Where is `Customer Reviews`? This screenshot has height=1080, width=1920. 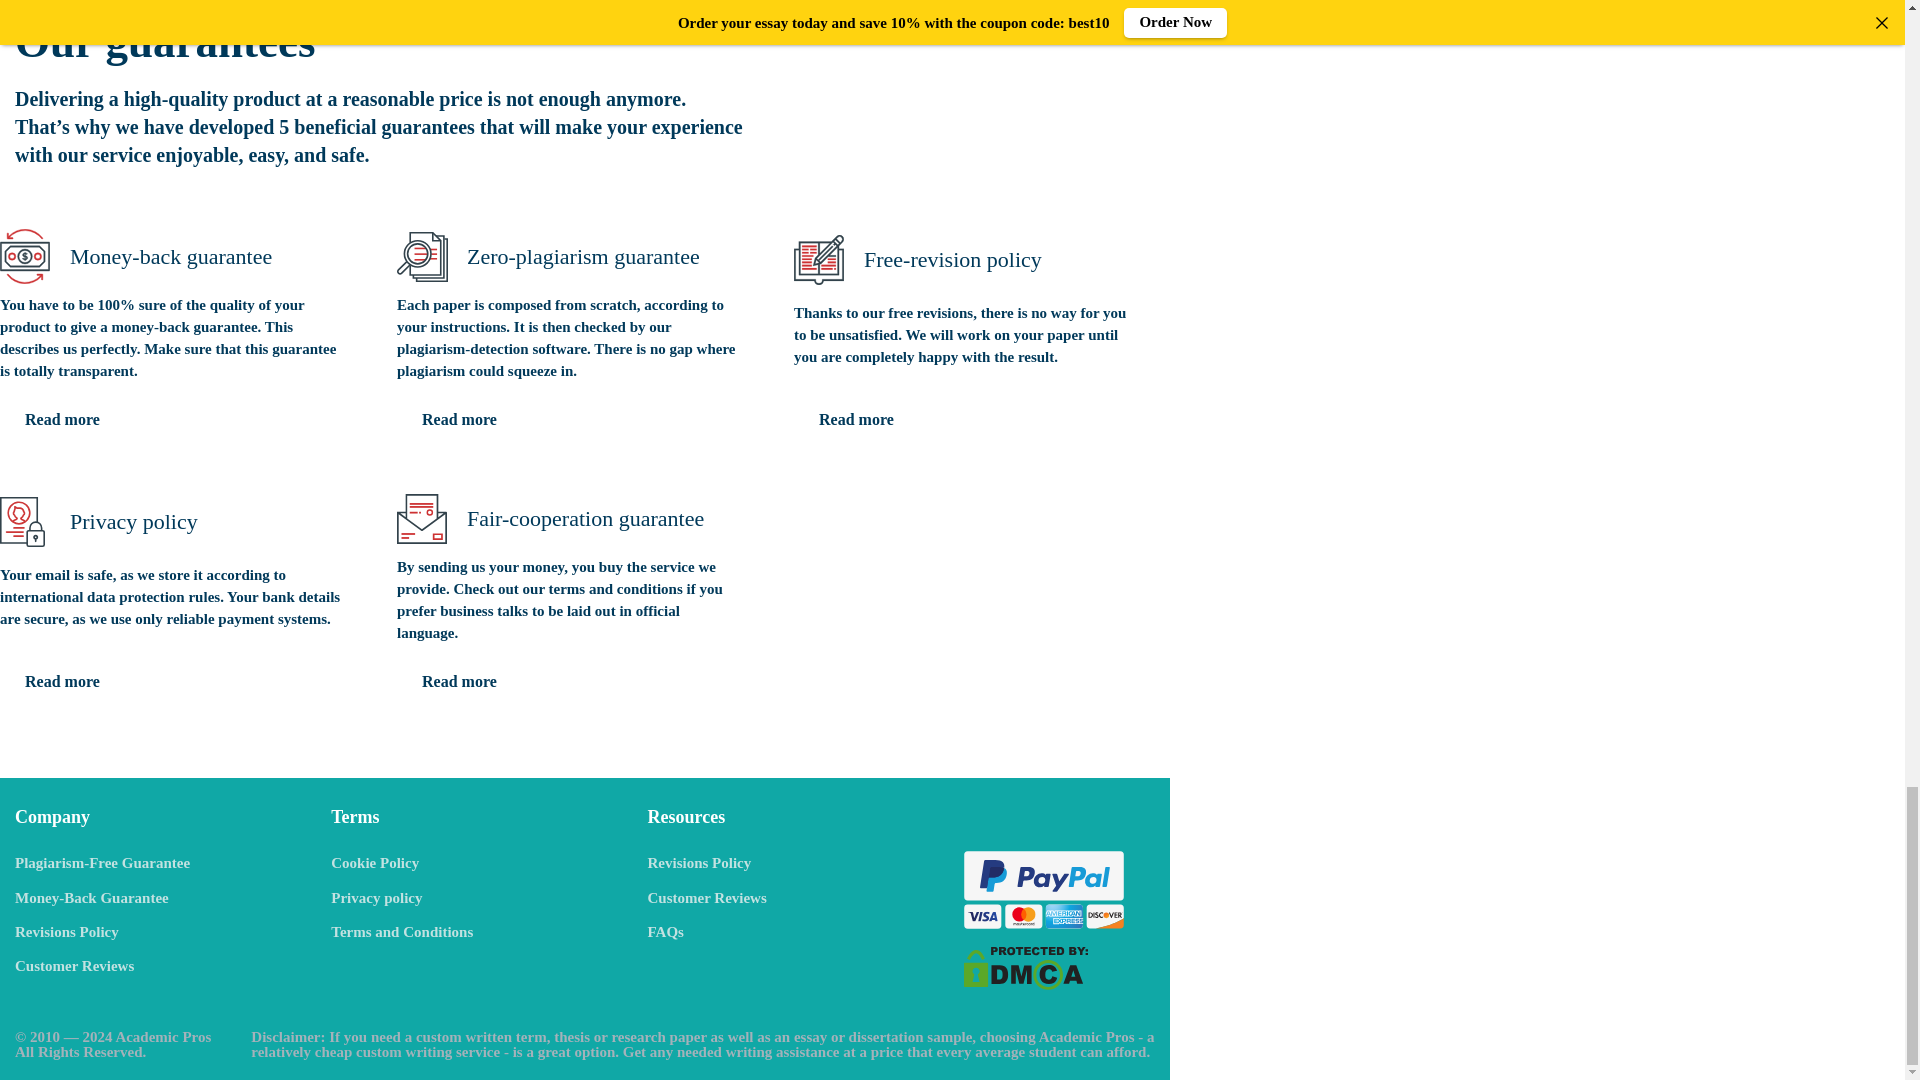
Customer Reviews is located at coordinates (74, 966).